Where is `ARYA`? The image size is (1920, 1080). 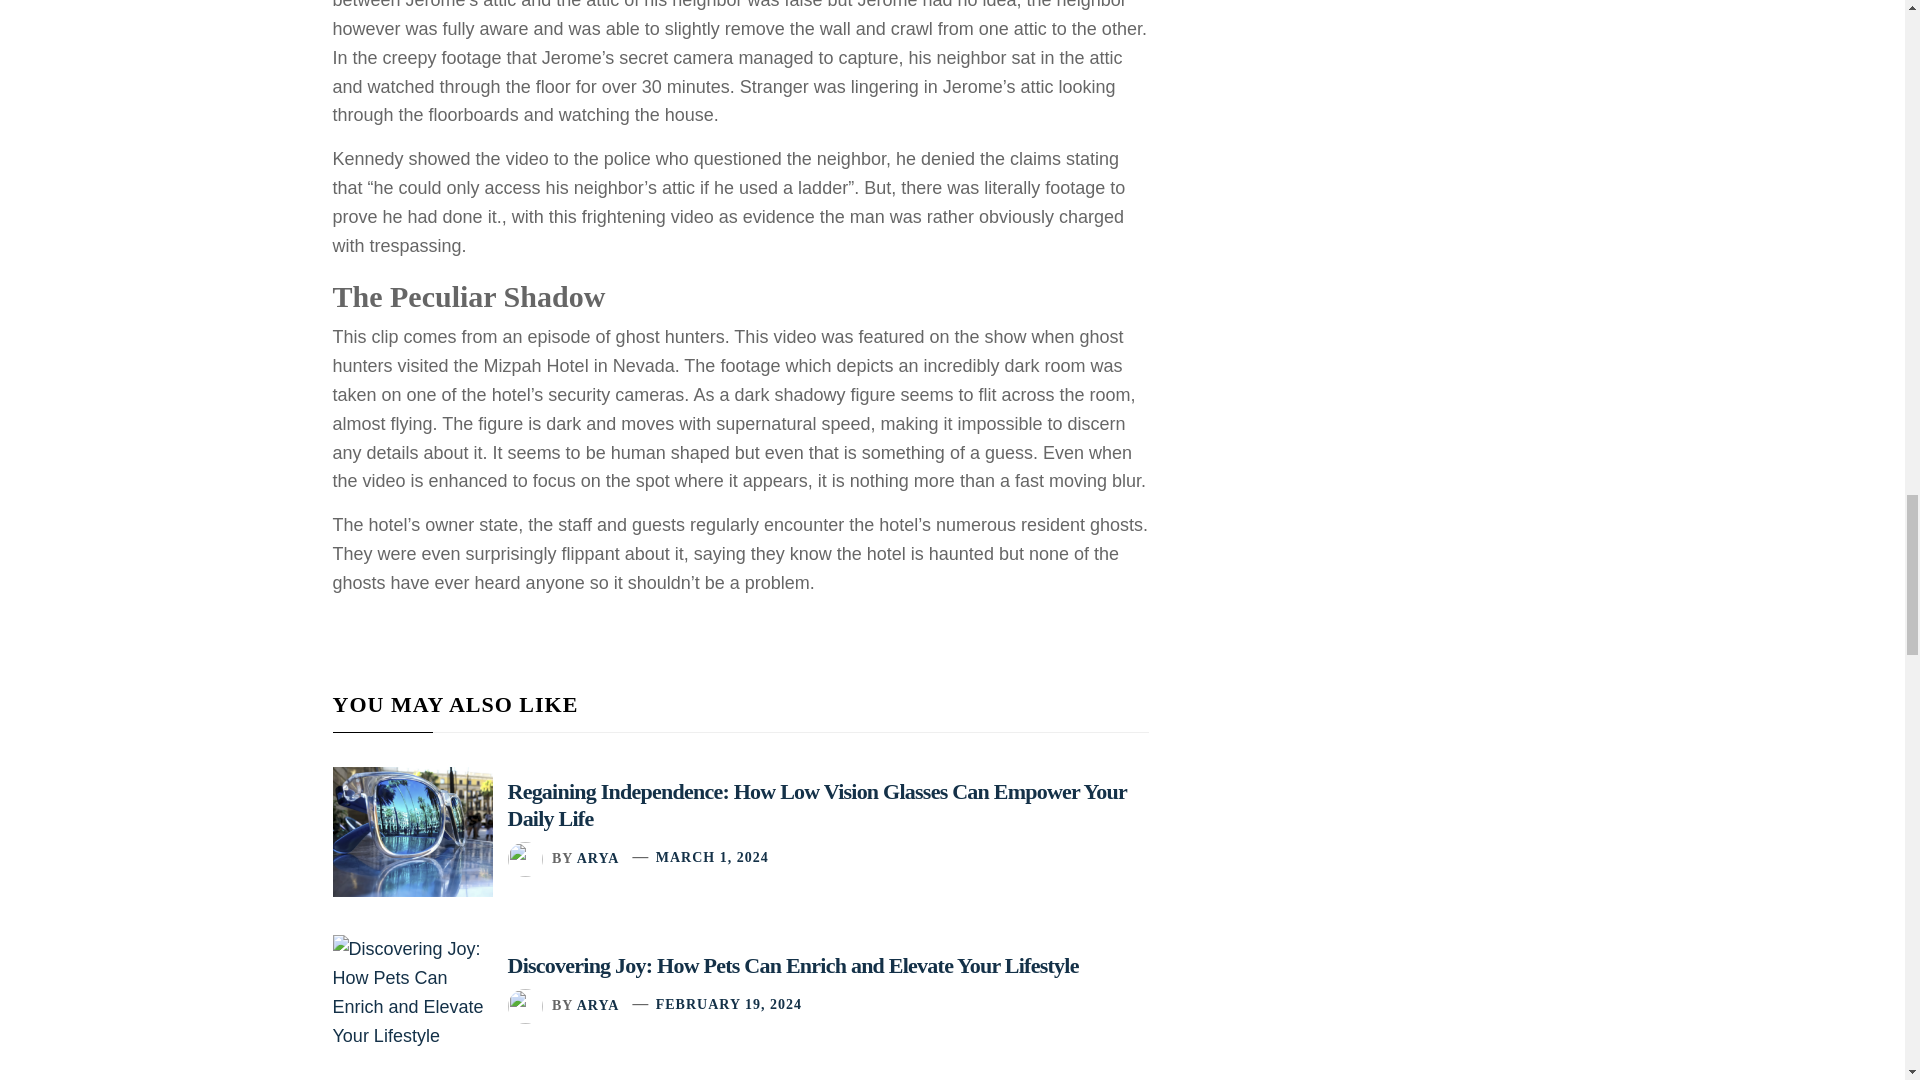 ARYA is located at coordinates (598, 857).